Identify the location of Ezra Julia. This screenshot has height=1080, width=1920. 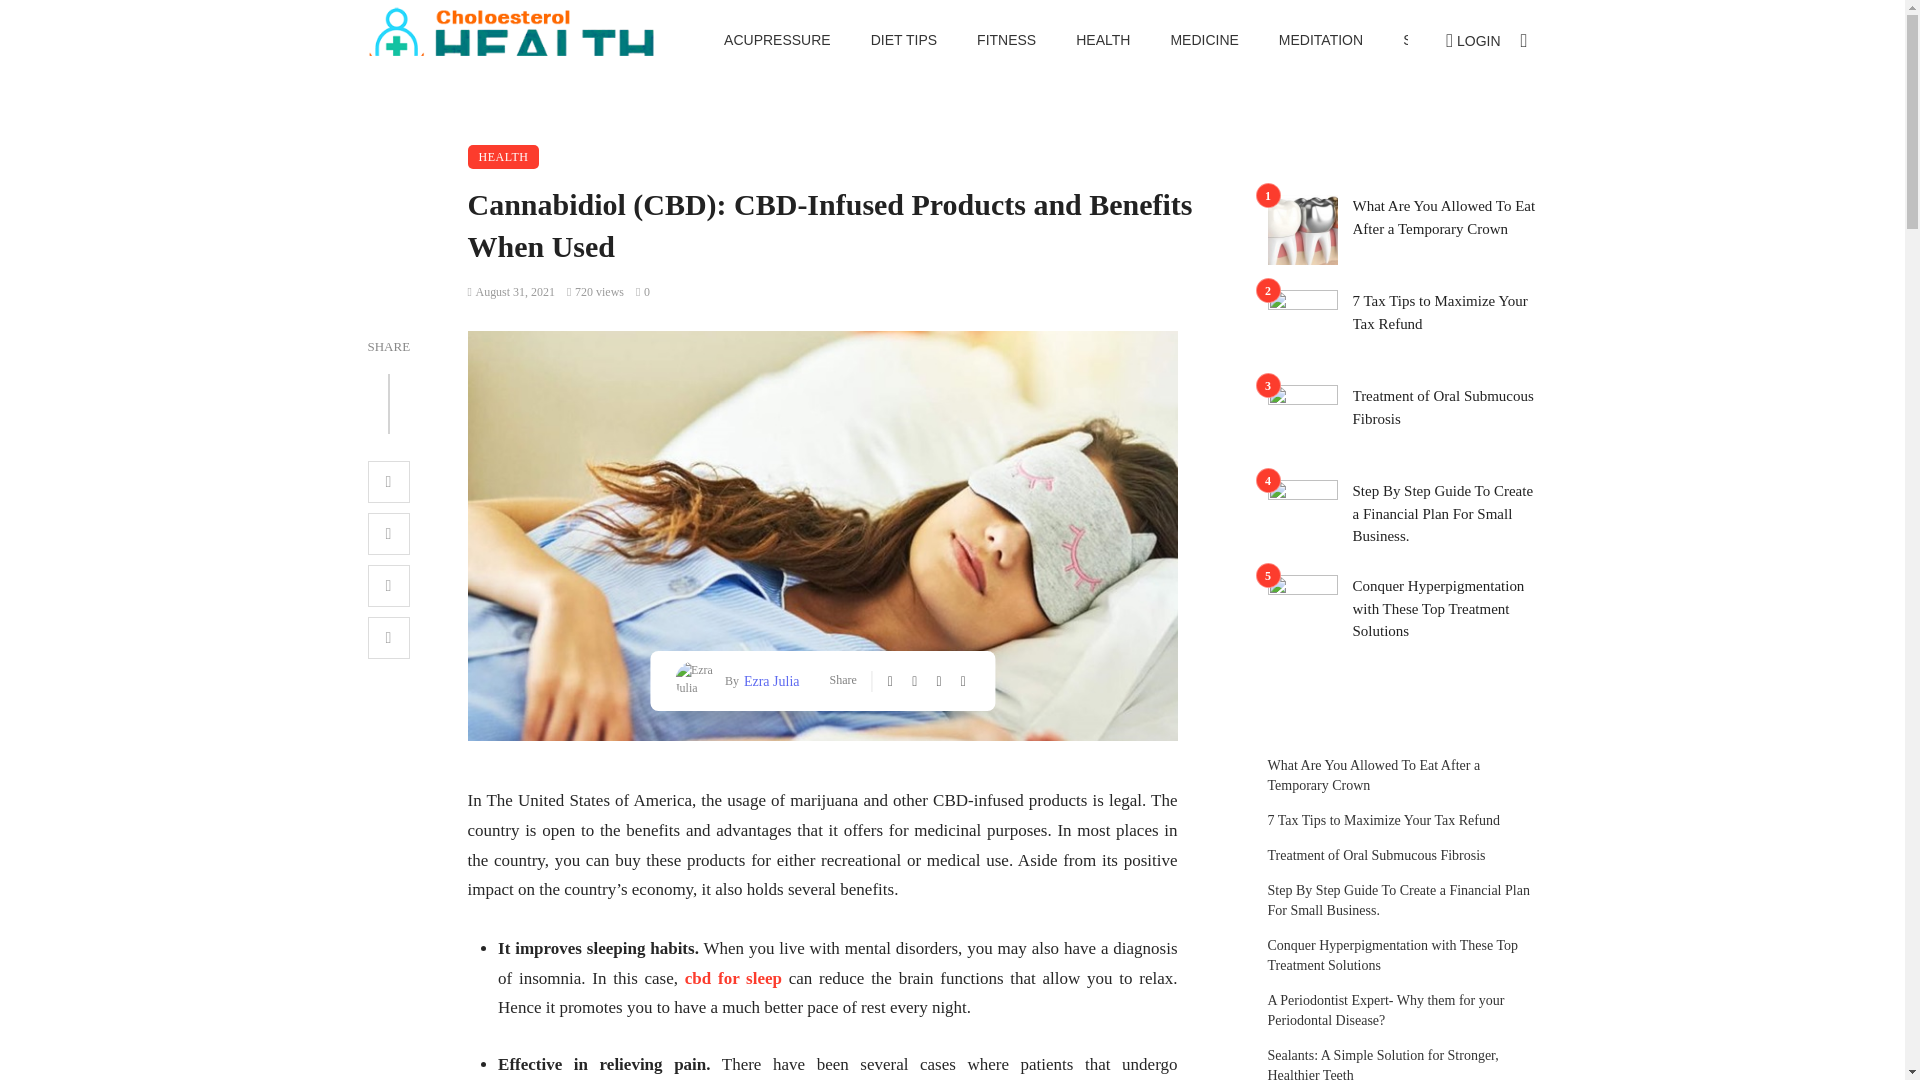
(770, 680).